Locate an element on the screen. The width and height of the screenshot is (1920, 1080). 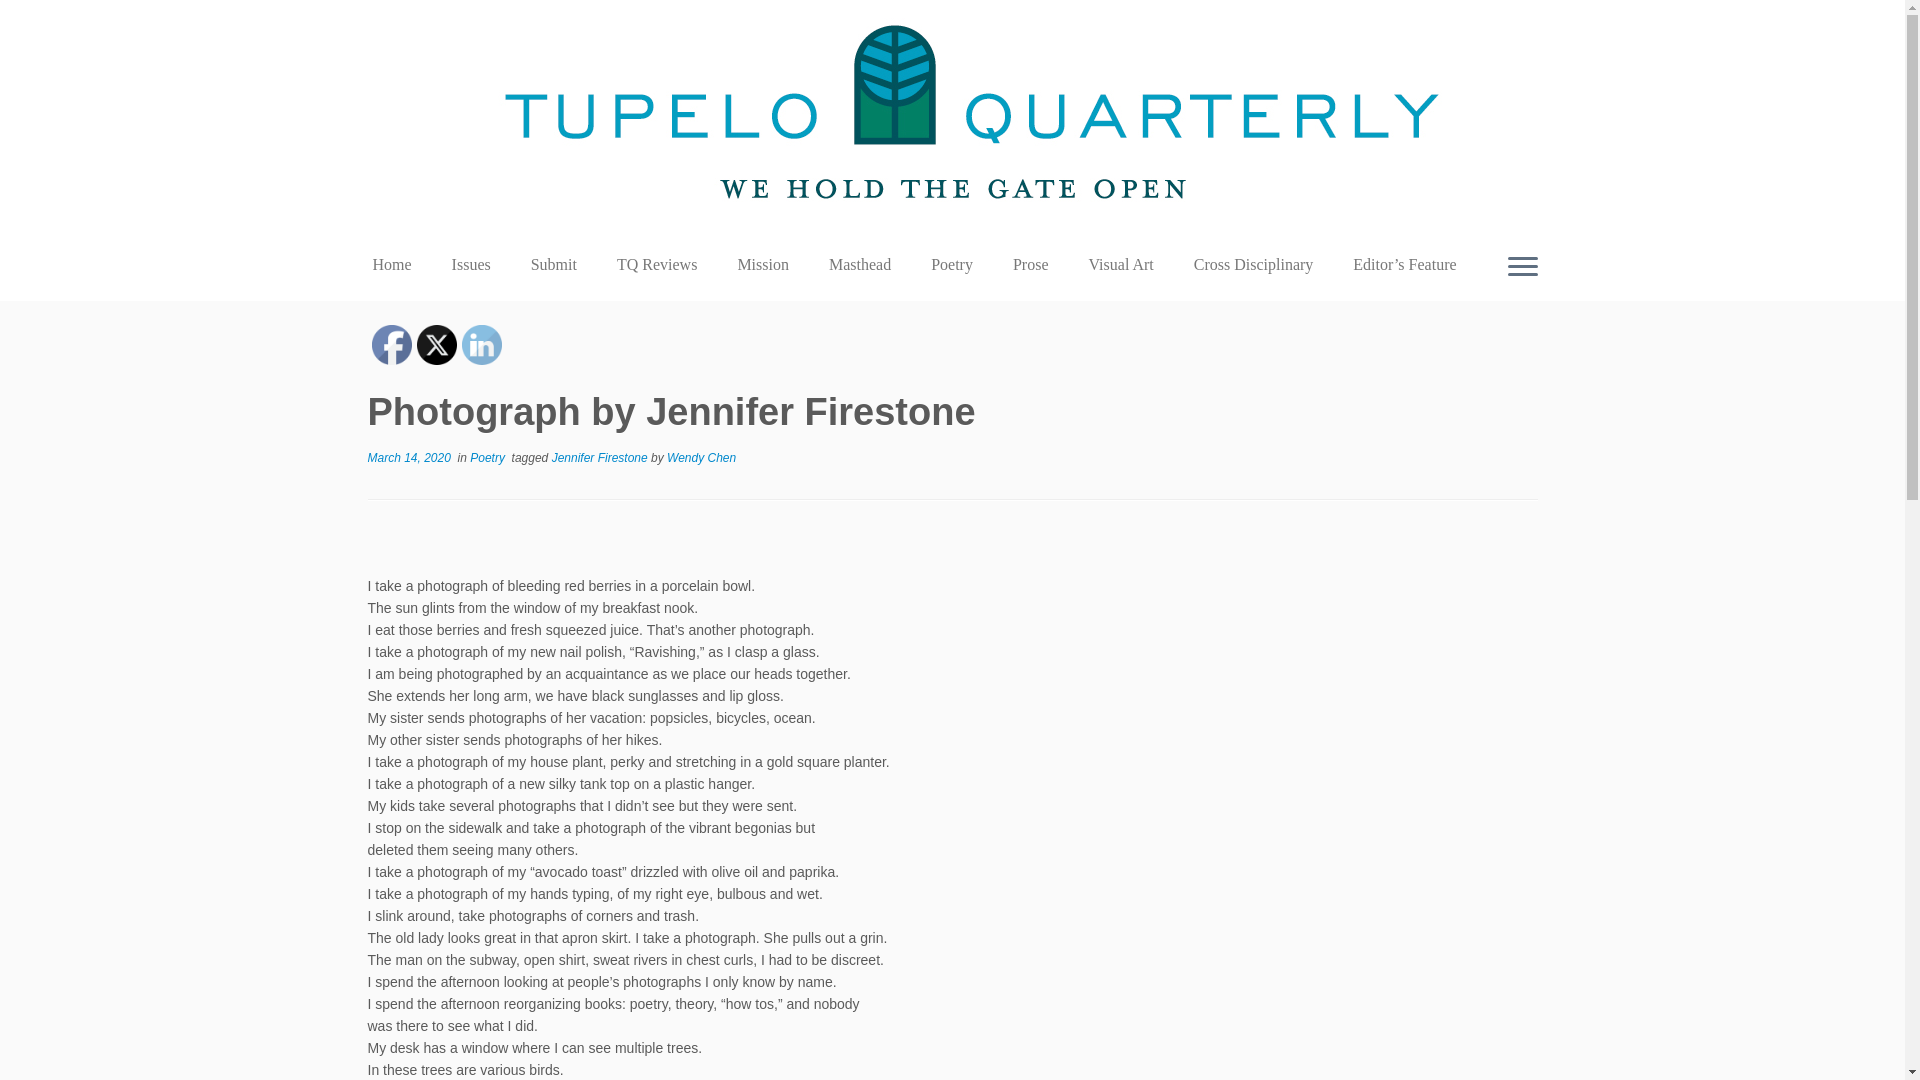
Poetry is located at coordinates (951, 264).